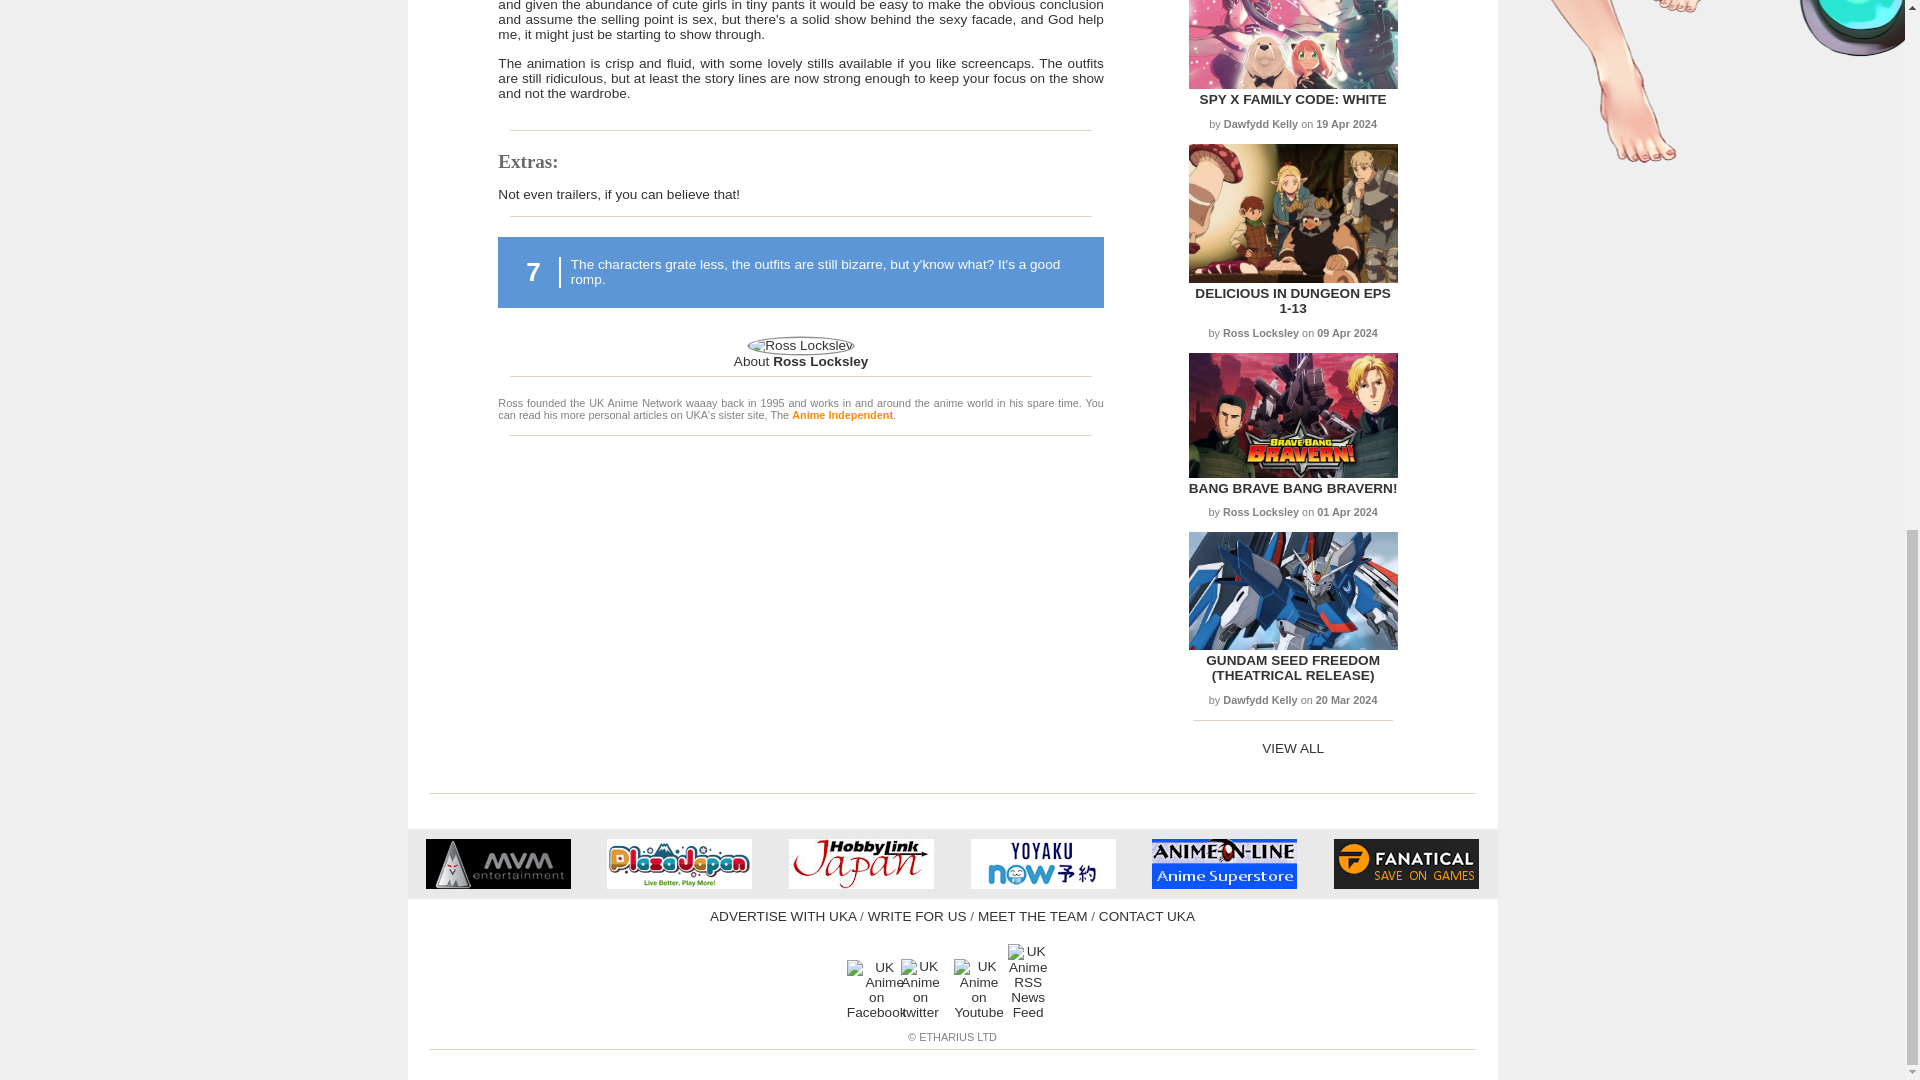  What do you see at coordinates (1293, 98) in the screenshot?
I see `SPY X FAMILY CODE: WHITE` at bounding box center [1293, 98].